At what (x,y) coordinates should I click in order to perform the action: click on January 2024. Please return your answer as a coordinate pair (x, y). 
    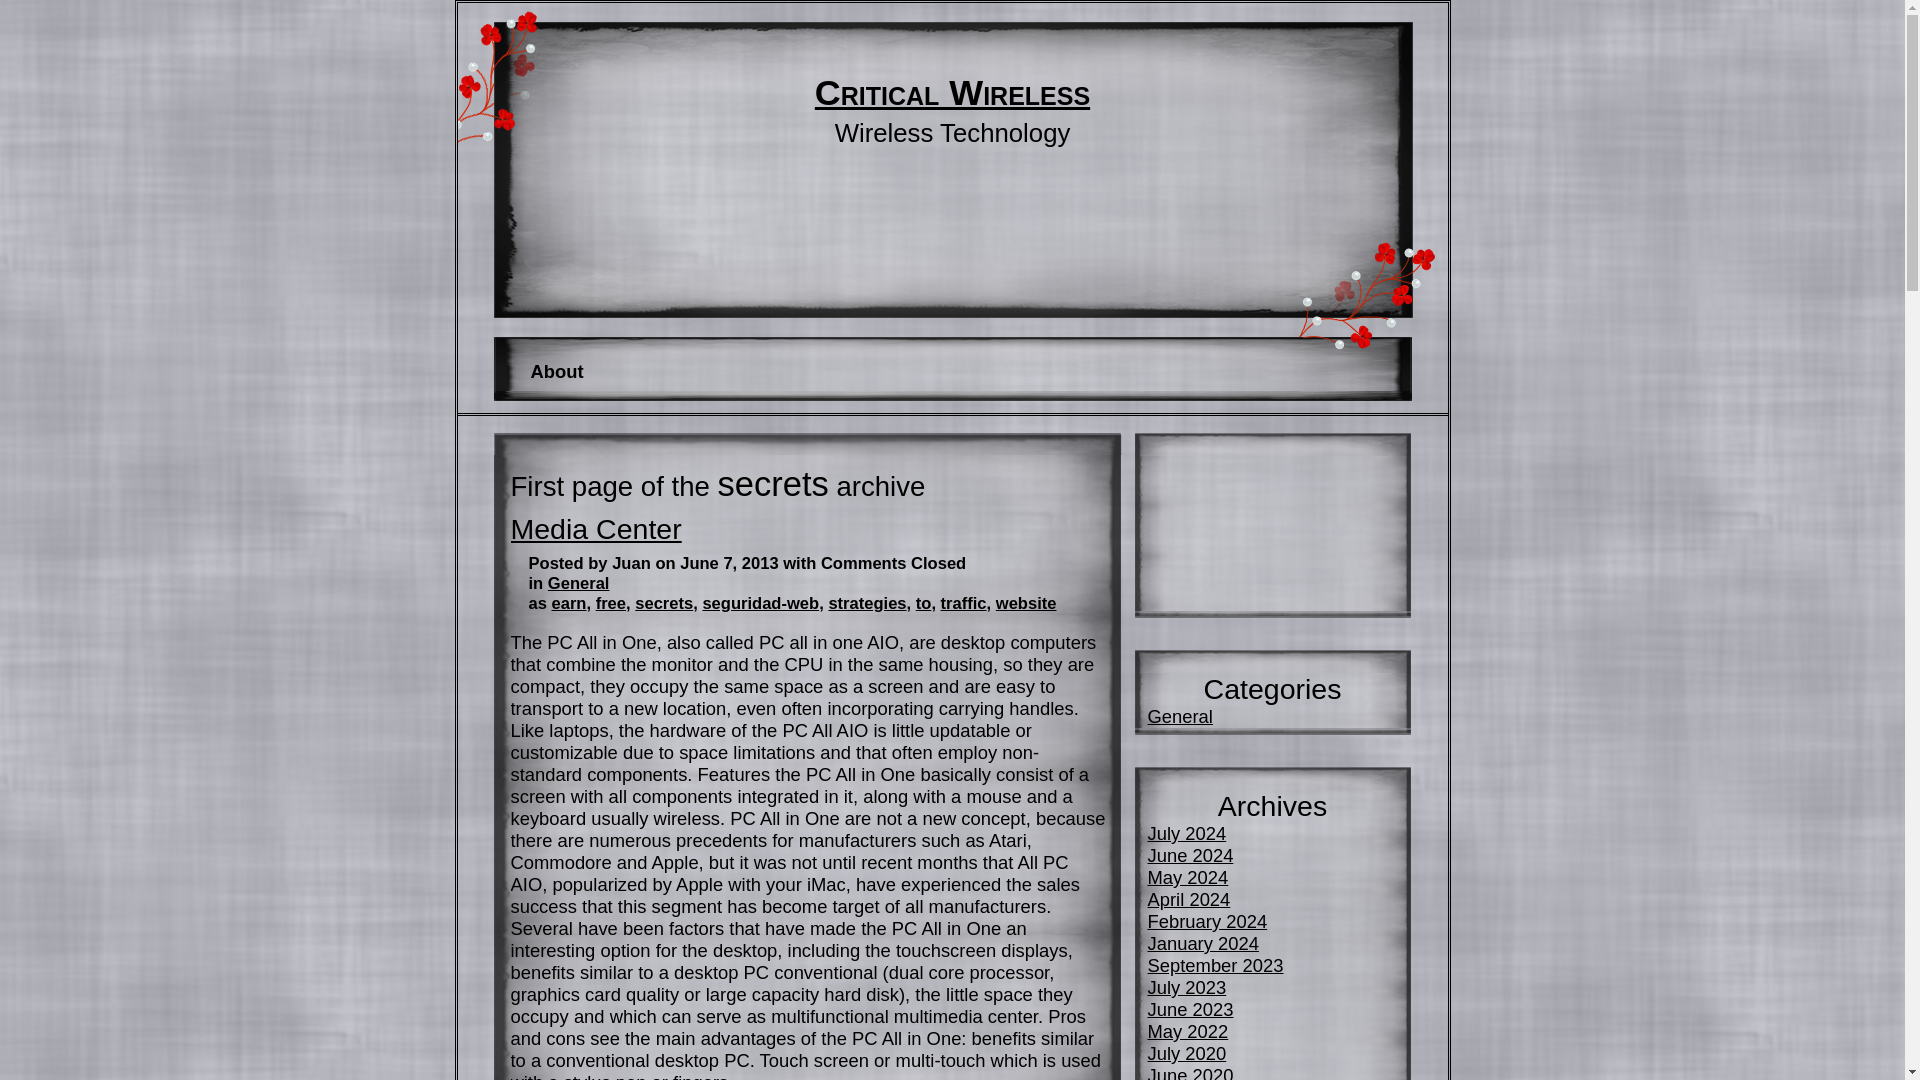
    Looking at the image, I should click on (1204, 943).